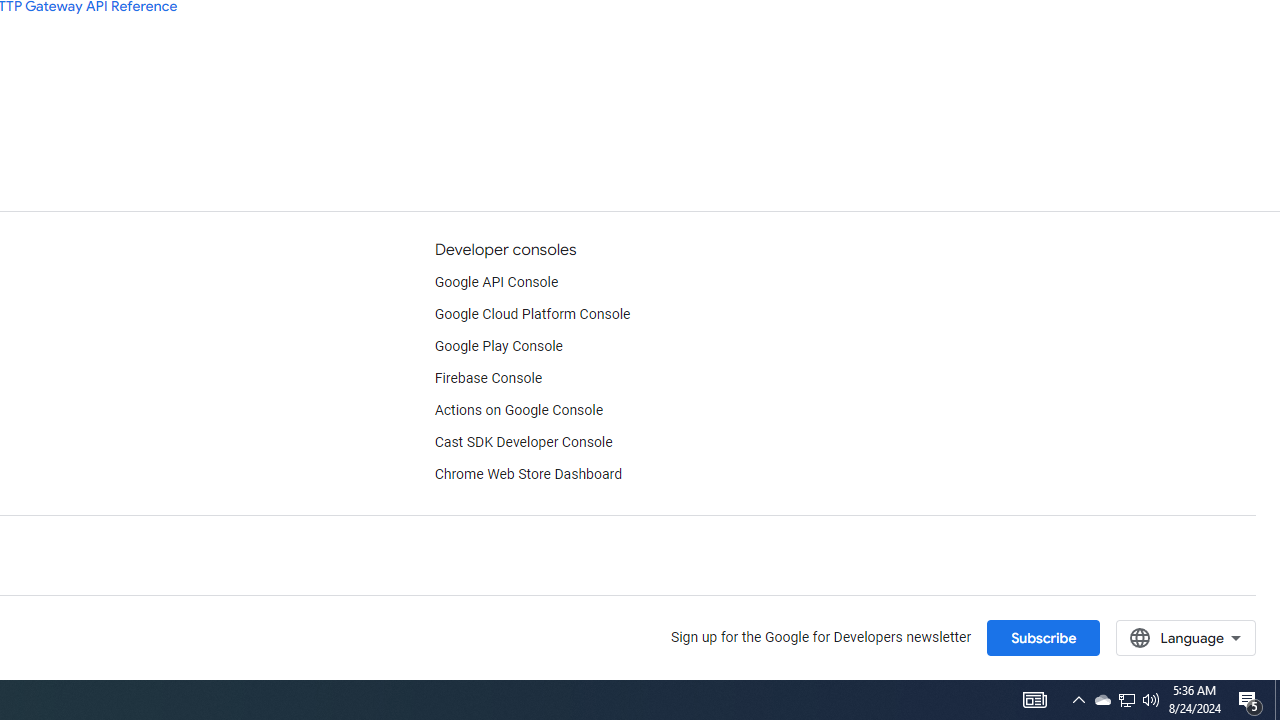 This screenshot has height=720, width=1280. Describe the element at coordinates (488, 378) in the screenshot. I see `Firebase Console` at that location.